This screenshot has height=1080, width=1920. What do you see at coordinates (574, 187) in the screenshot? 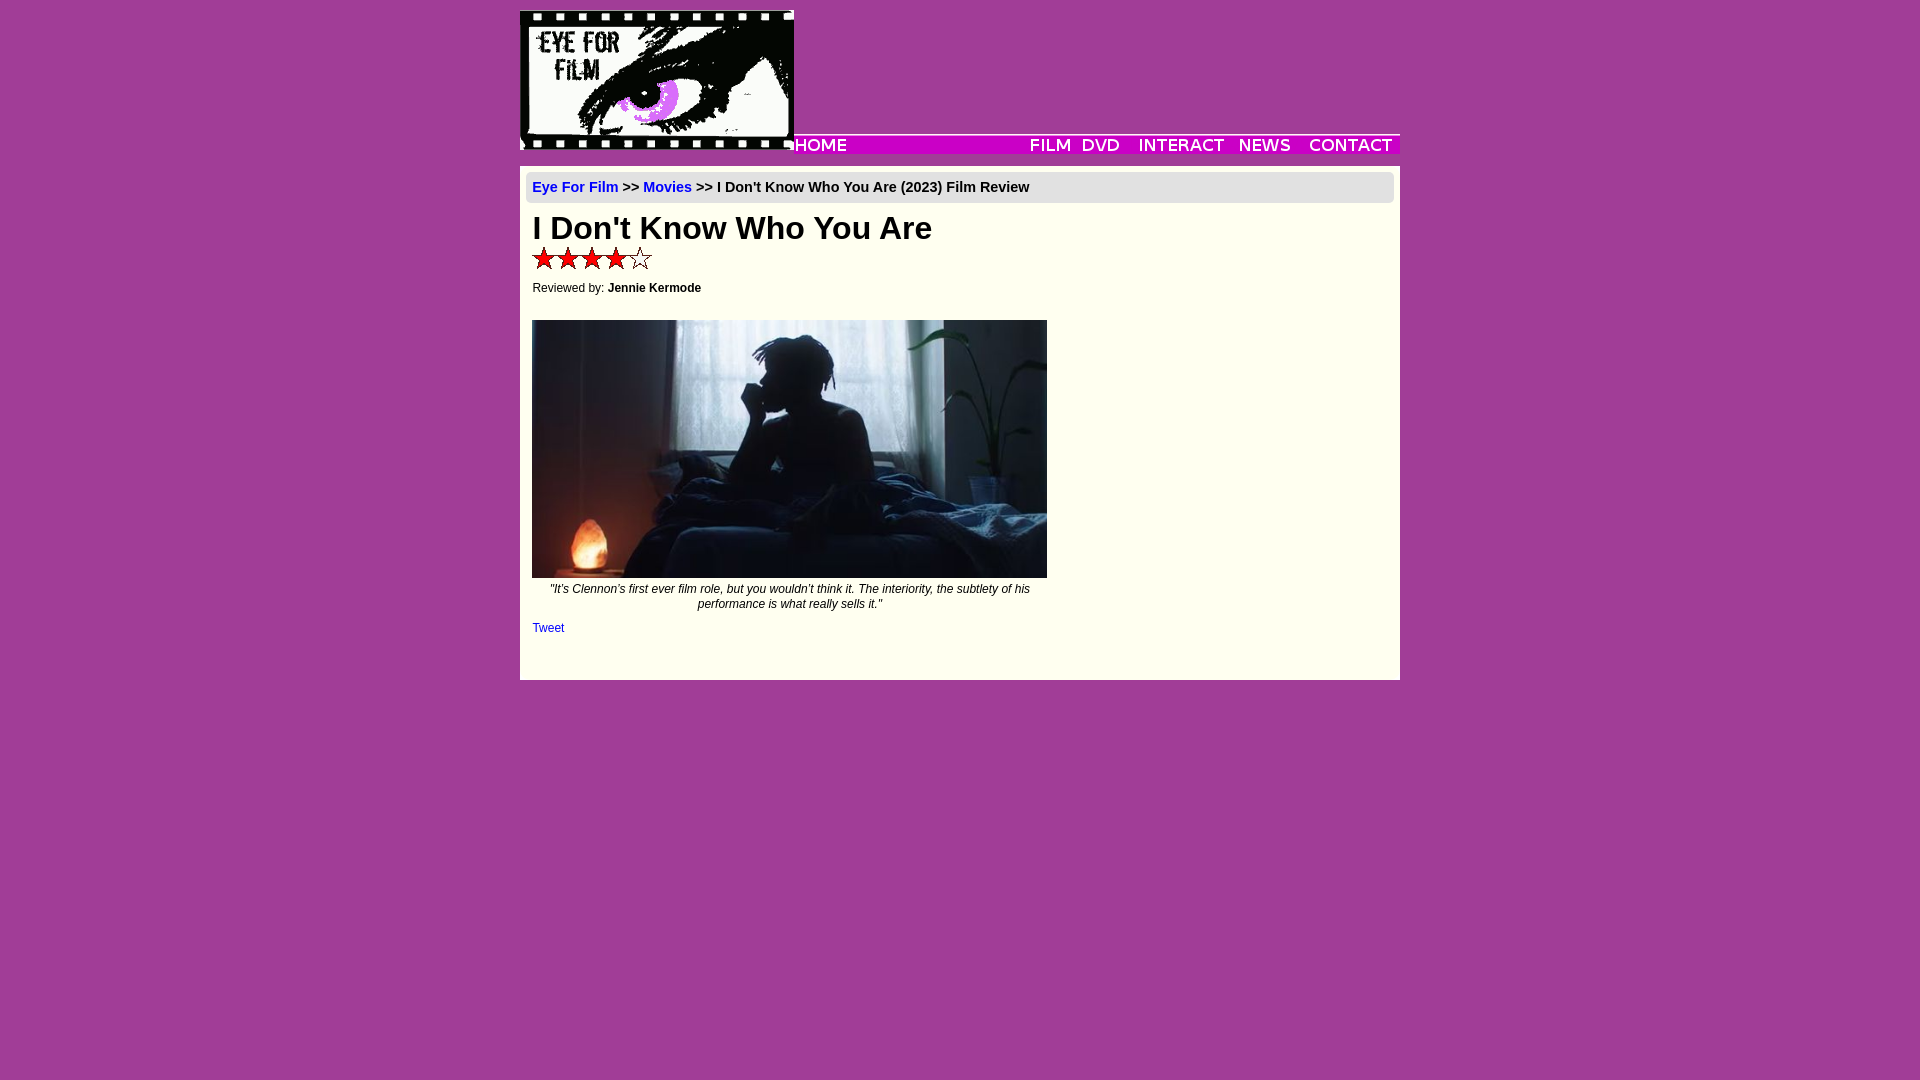
I see `Eye For Film` at bounding box center [574, 187].